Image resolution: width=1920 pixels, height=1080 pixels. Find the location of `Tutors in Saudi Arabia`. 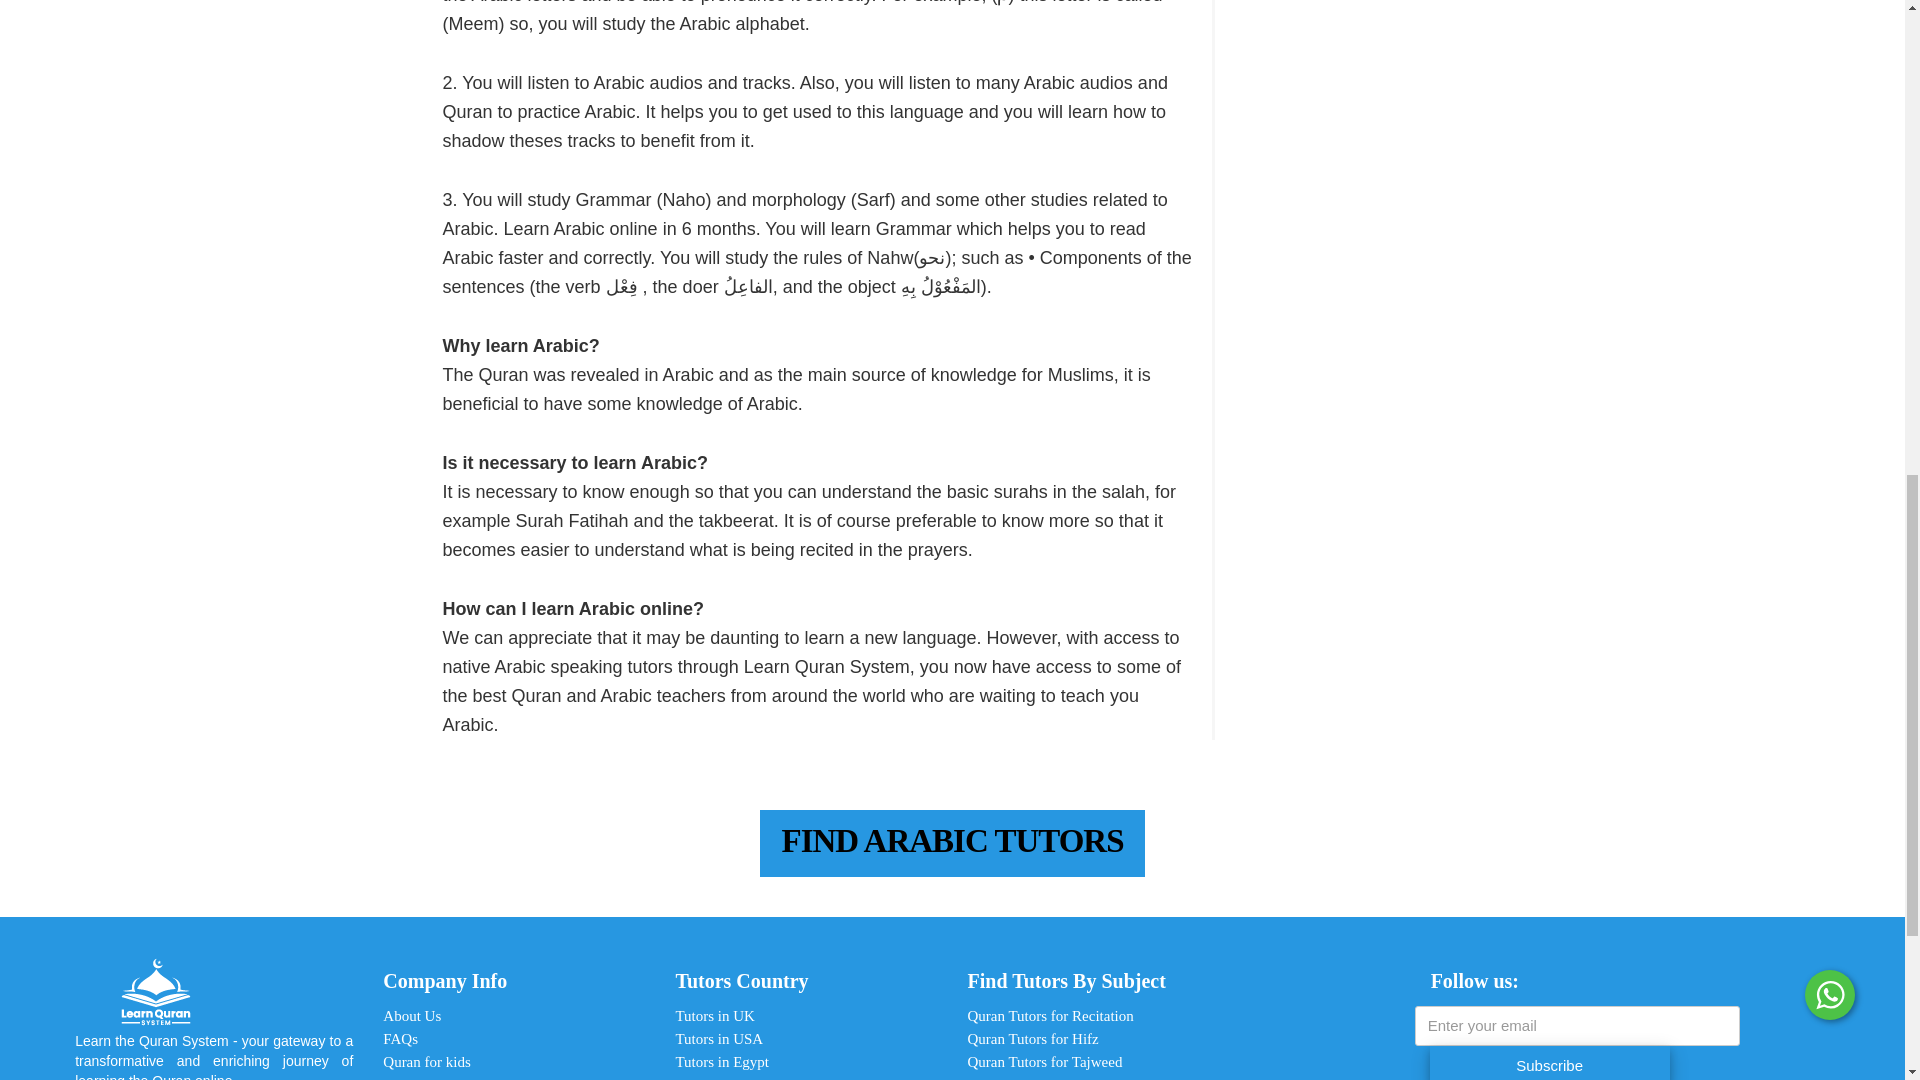

Tutors in Saudi Arabia is located at coordinates (742, 1078).